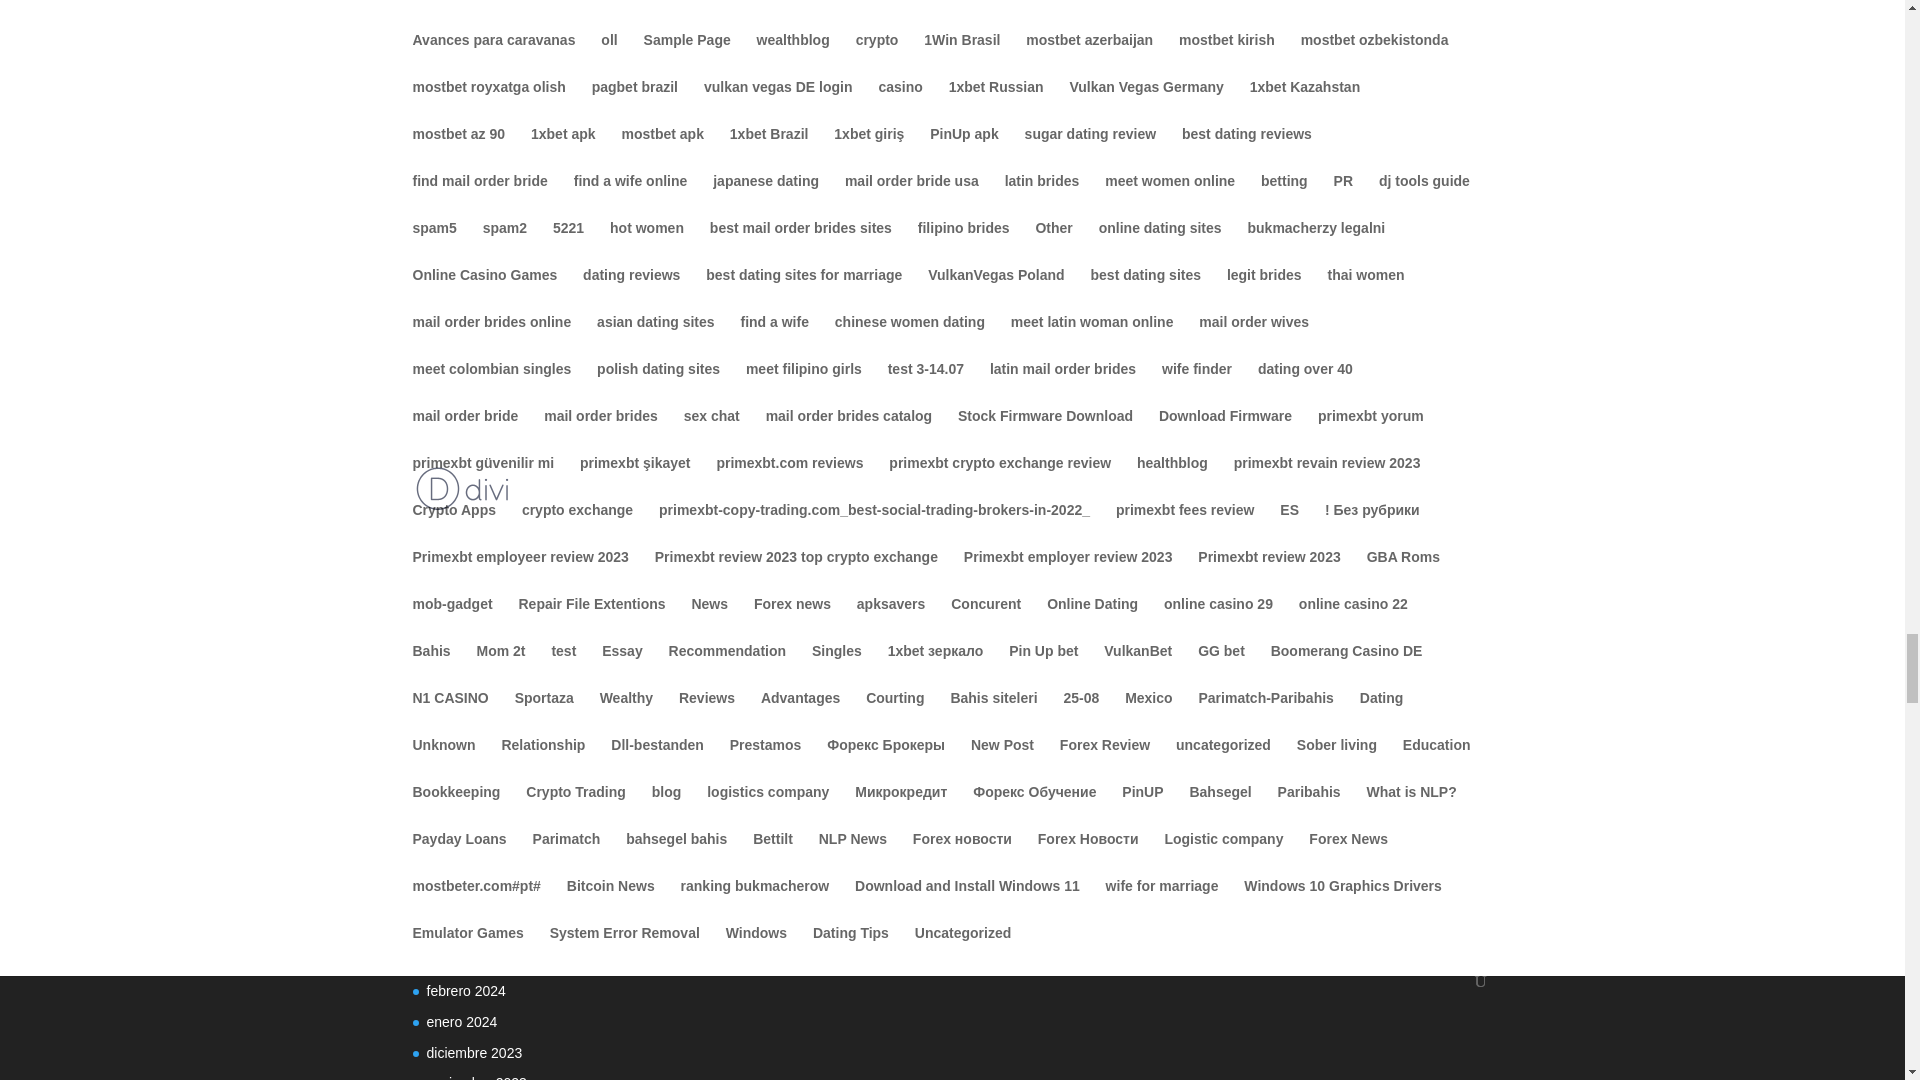 The height and width of the screenshot is (1080, 1920). Describe the element at coordinates (1104, 637) in the screenshot. I see `Enviar comentario` at that location.